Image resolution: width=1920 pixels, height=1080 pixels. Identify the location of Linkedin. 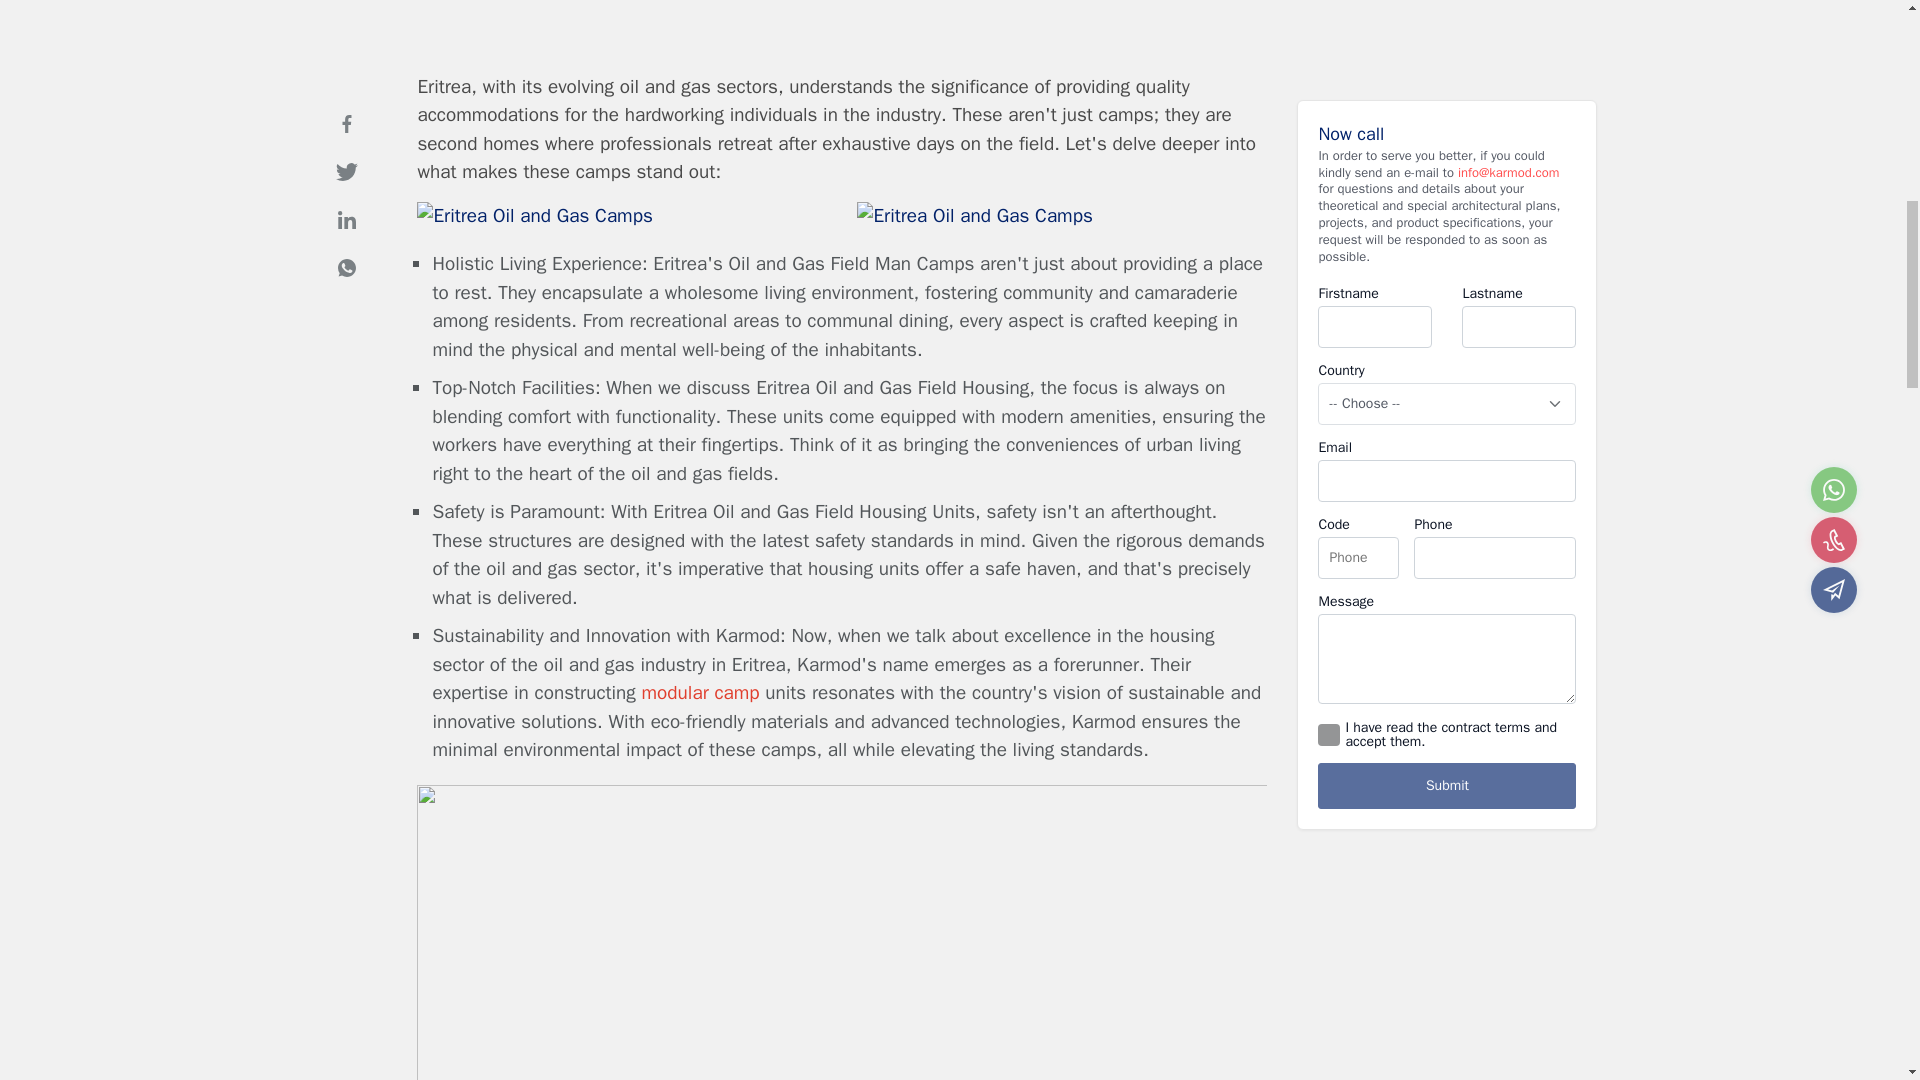
(346, 192).